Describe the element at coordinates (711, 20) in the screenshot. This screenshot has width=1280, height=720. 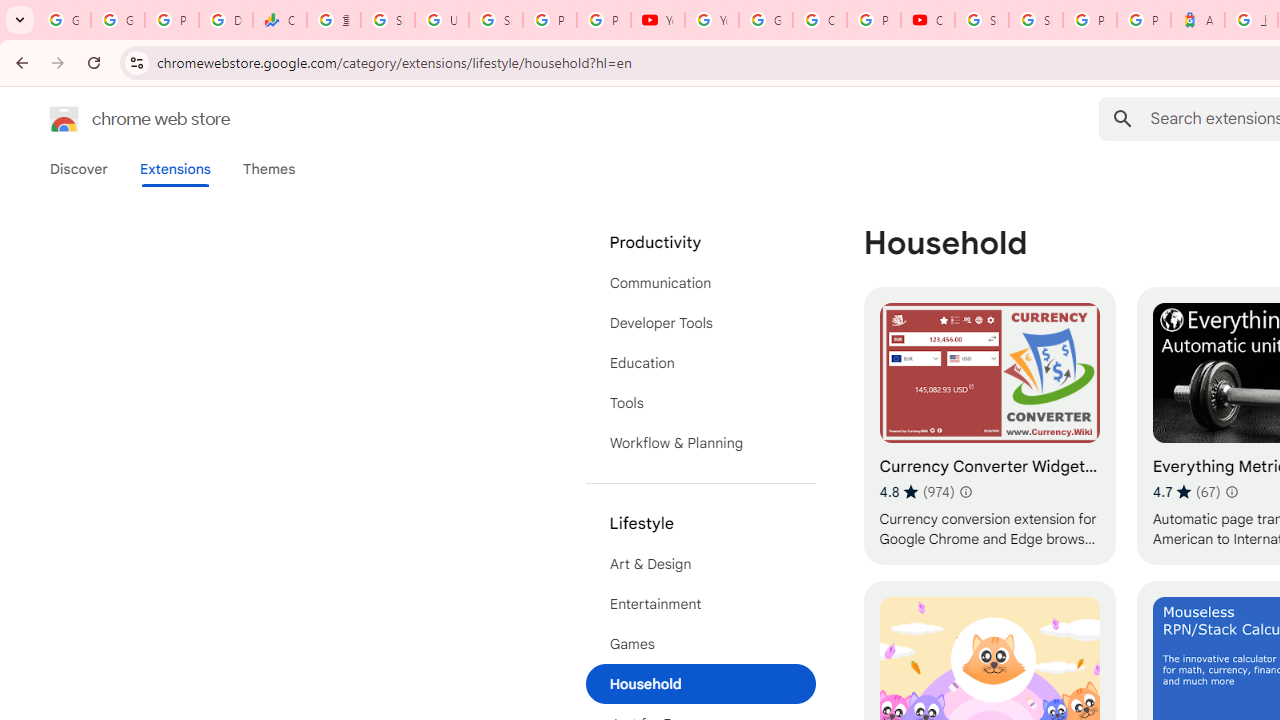
I see `YouTube` at that location.